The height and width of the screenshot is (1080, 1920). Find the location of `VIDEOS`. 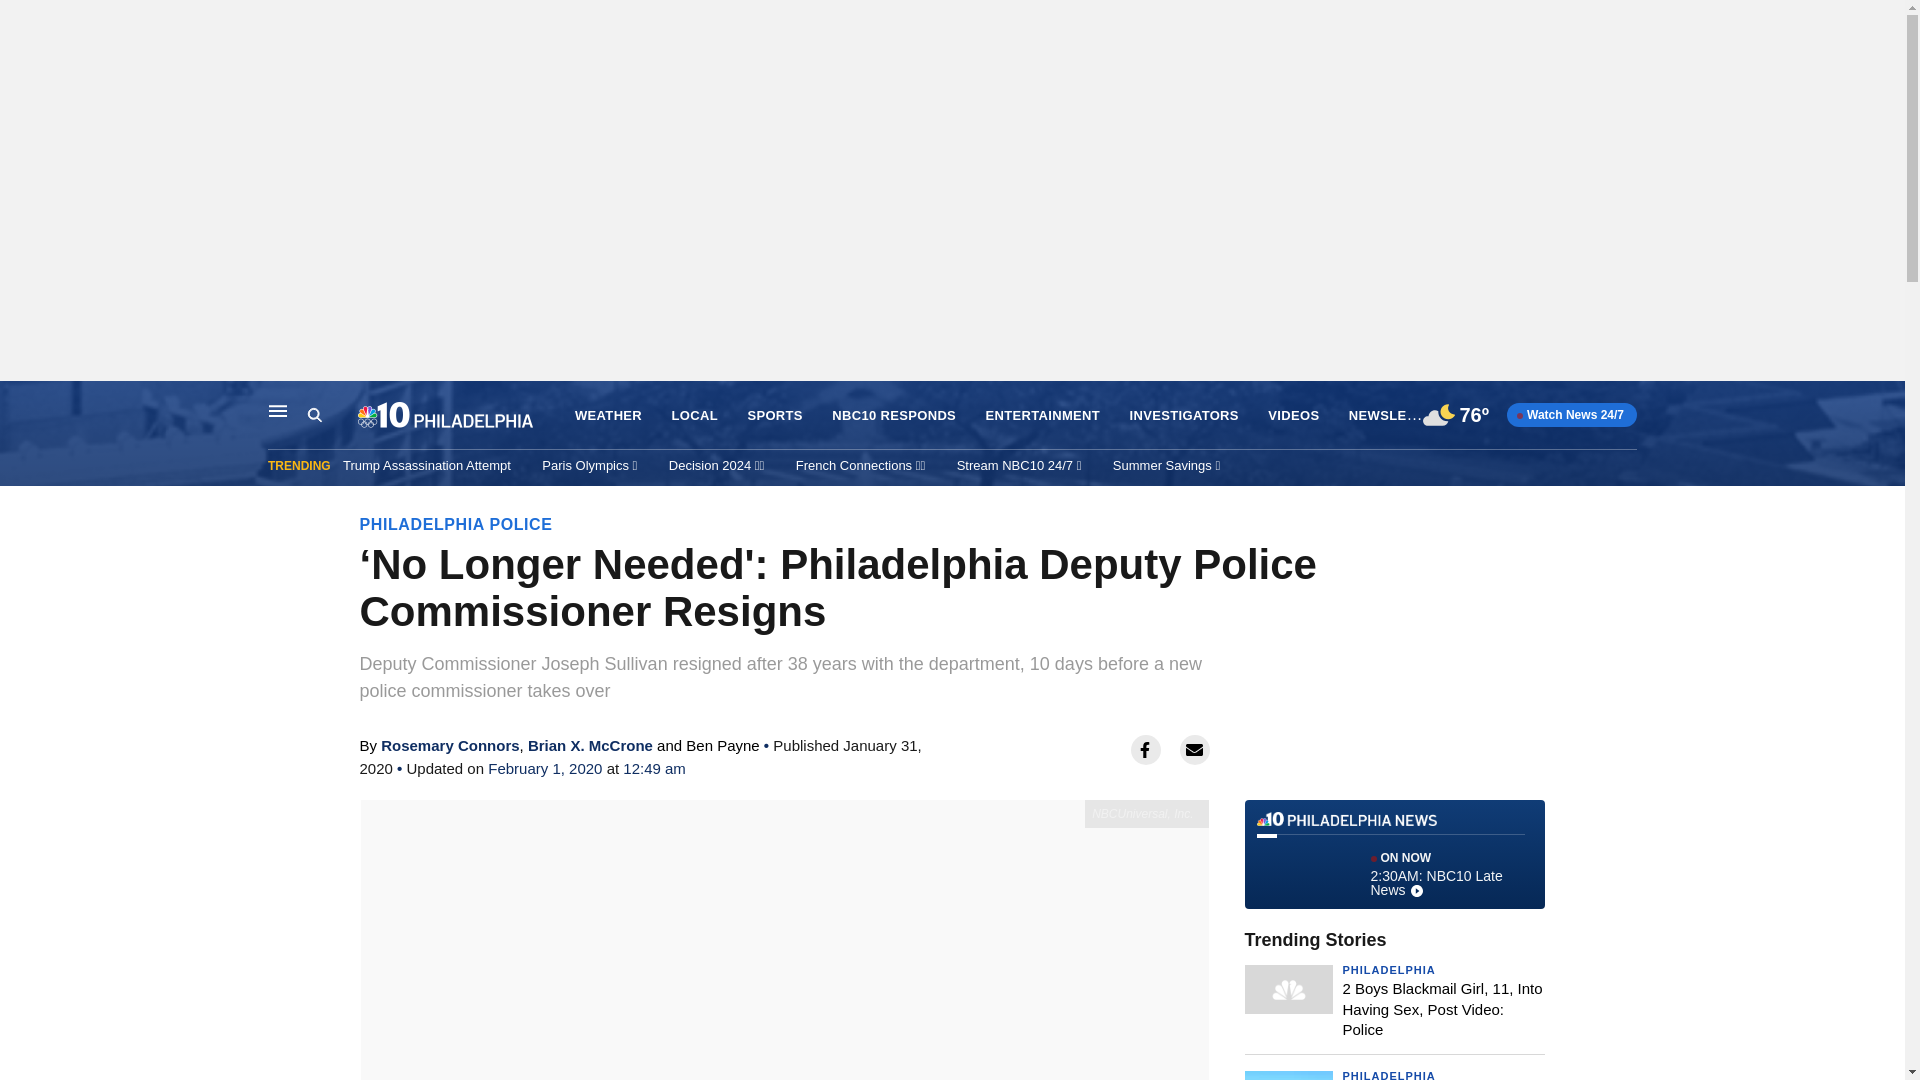

VIDEOS is located at coordinates (1293, 416).